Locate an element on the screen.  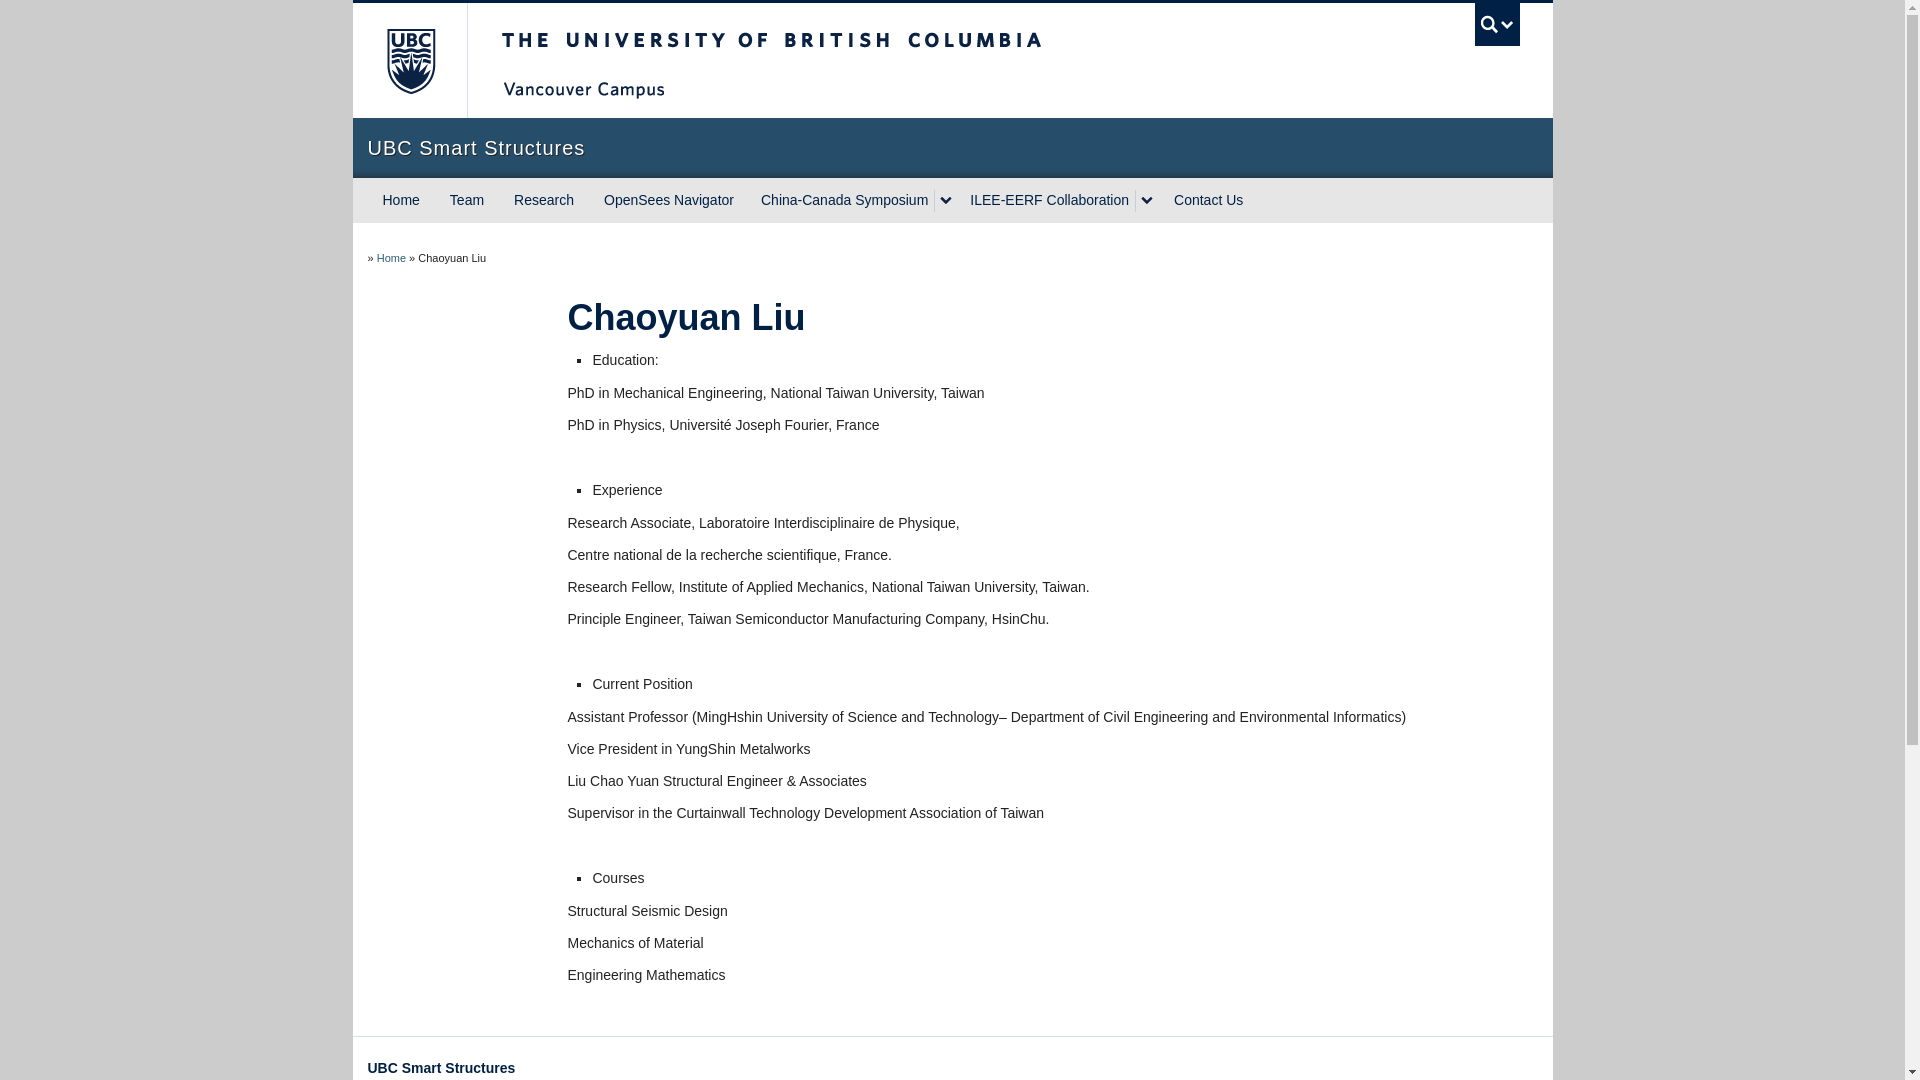
OpenSees Navigator is located at coordinates (668, 200).